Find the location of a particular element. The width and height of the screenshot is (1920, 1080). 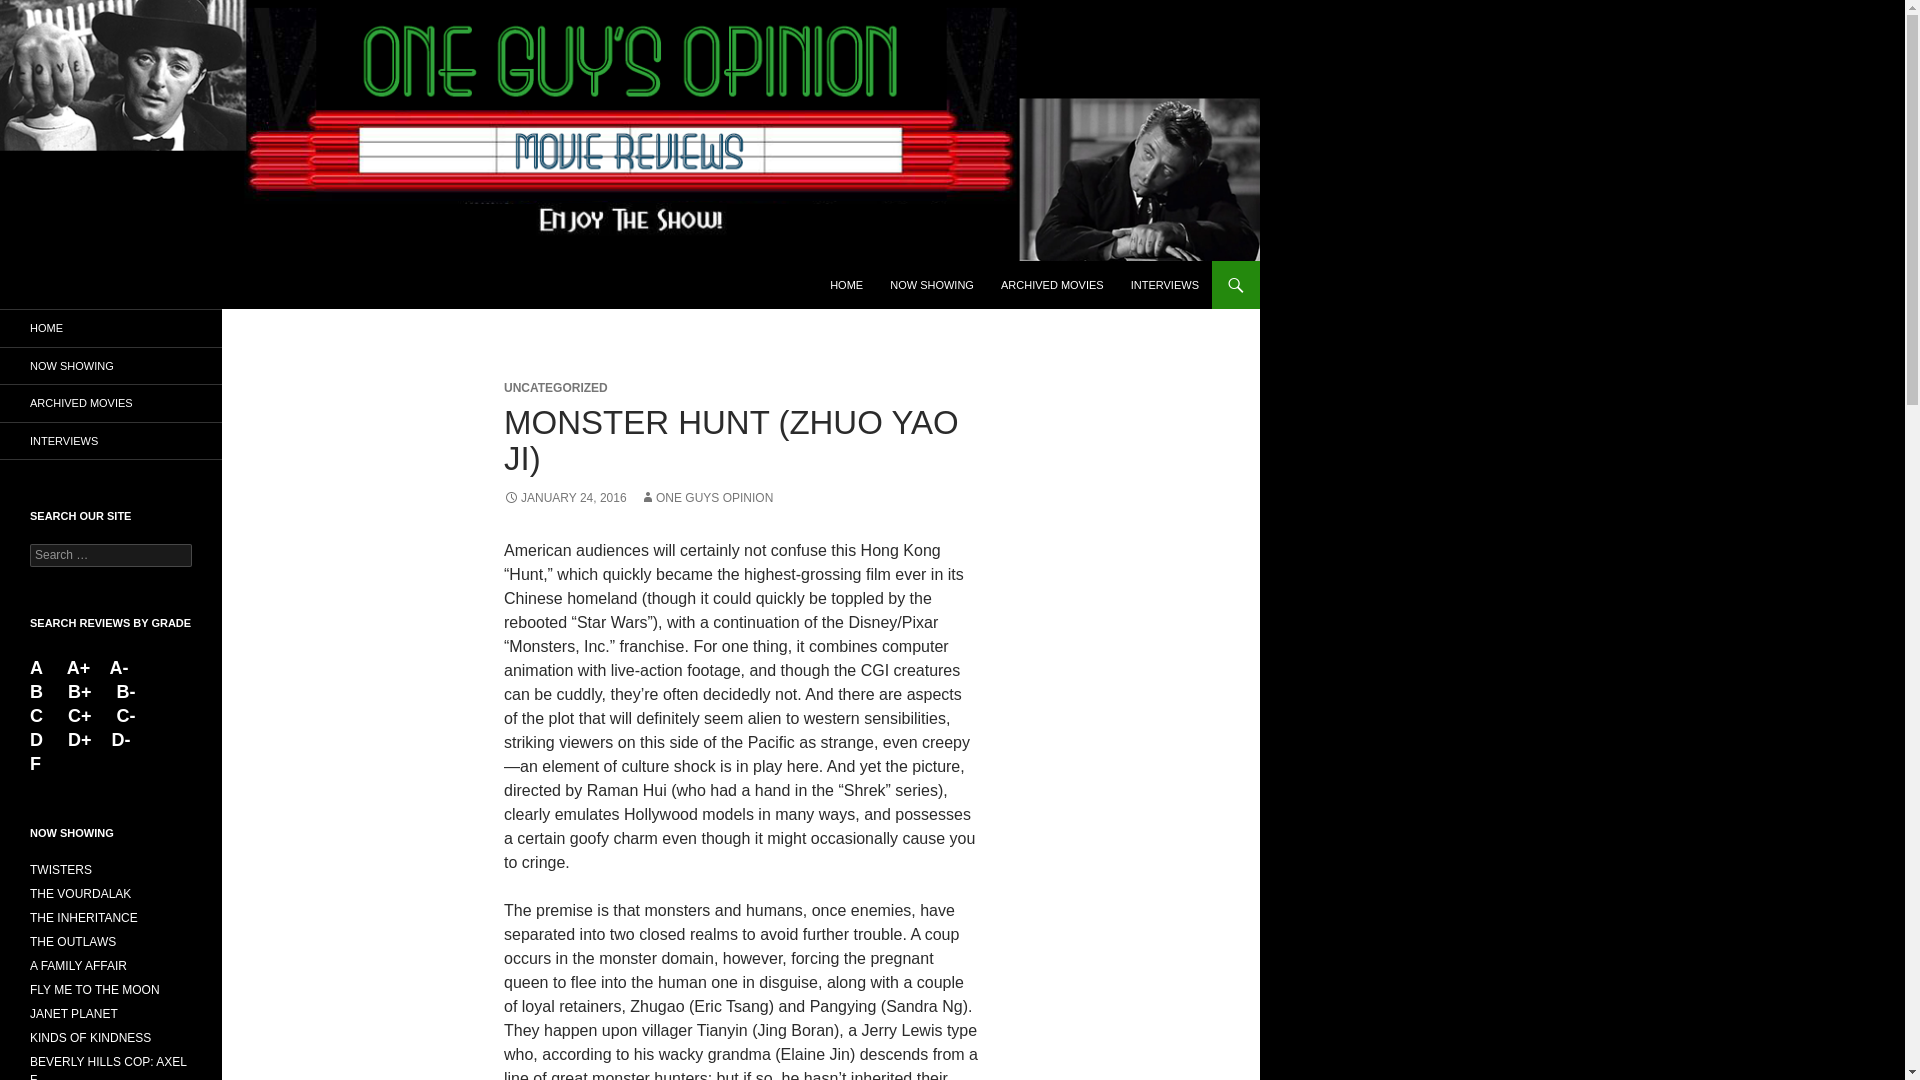

ONE GUYS OPINION is located at coordinates (706, 498).